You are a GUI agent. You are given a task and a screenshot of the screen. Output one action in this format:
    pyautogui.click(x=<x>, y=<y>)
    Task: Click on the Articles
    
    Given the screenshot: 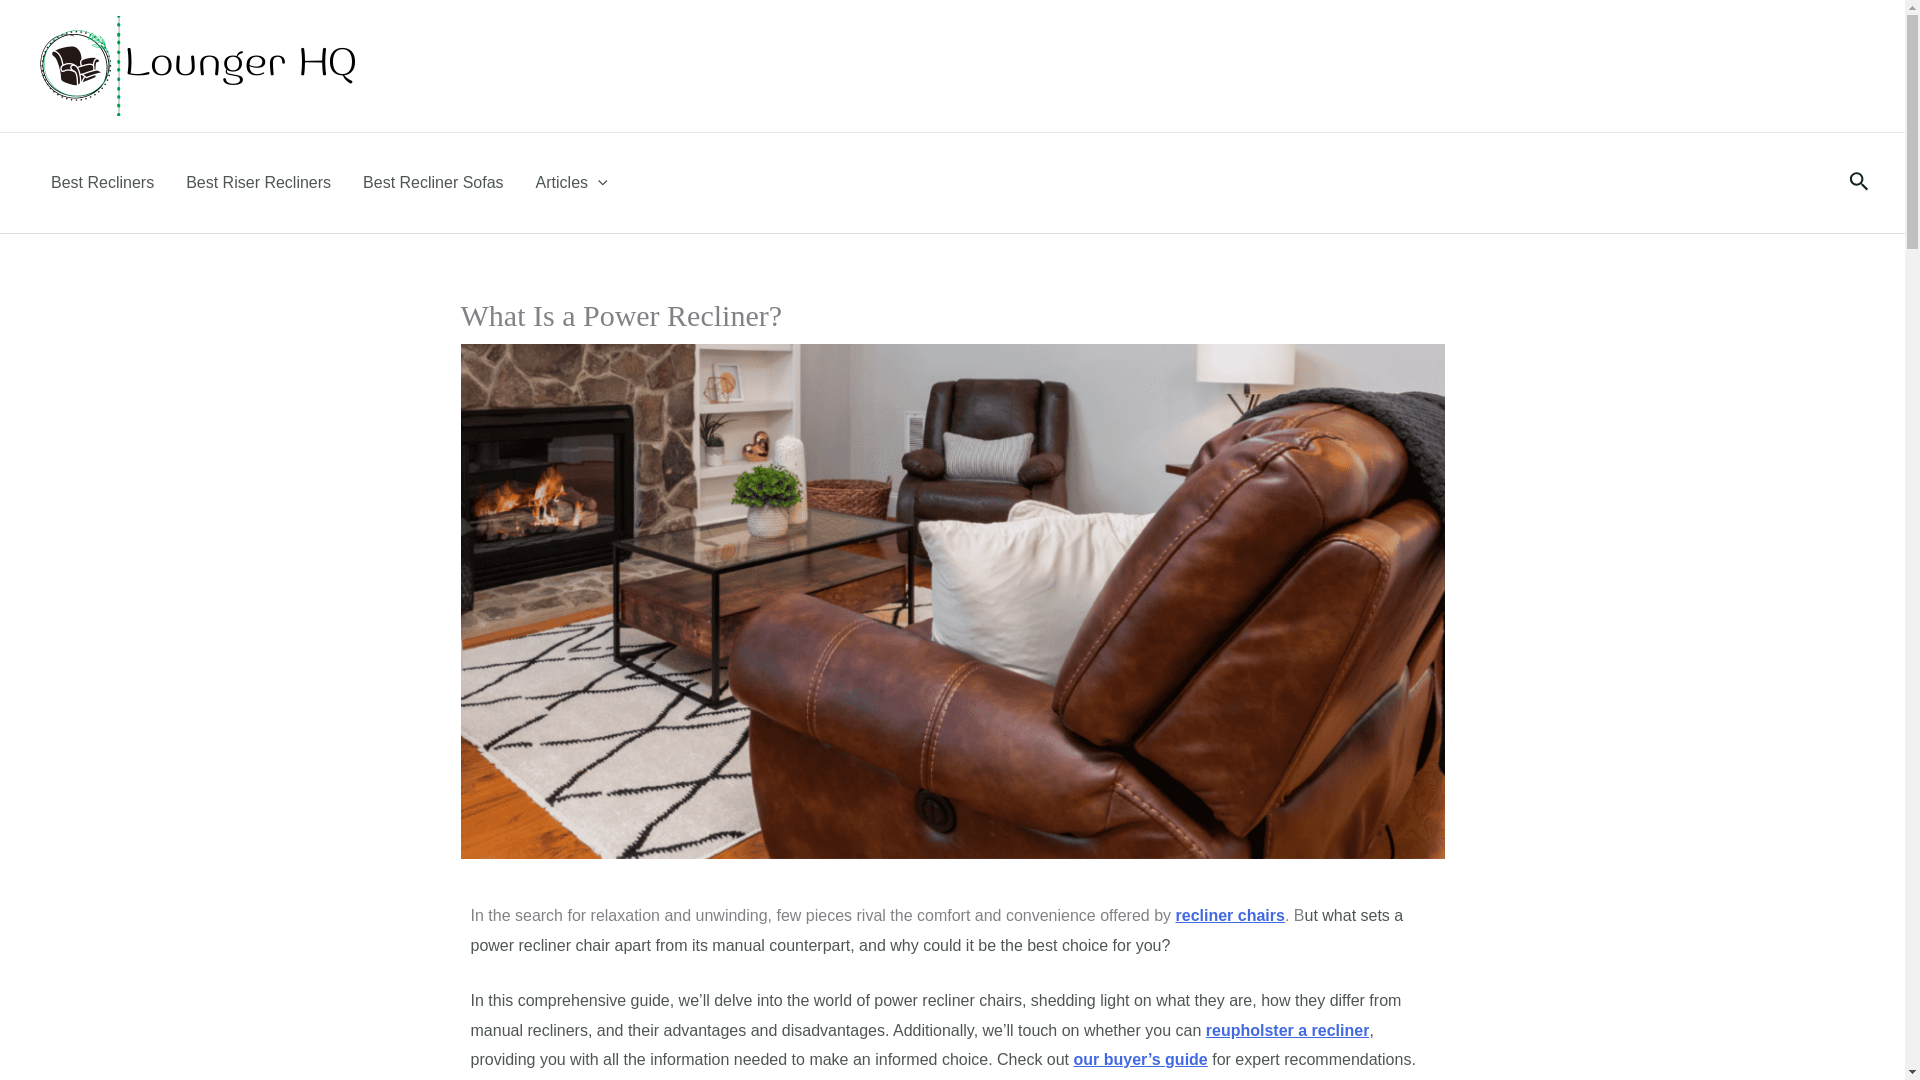 What is the action you would take?
    pyautogui.click(x=572, y=182)
    